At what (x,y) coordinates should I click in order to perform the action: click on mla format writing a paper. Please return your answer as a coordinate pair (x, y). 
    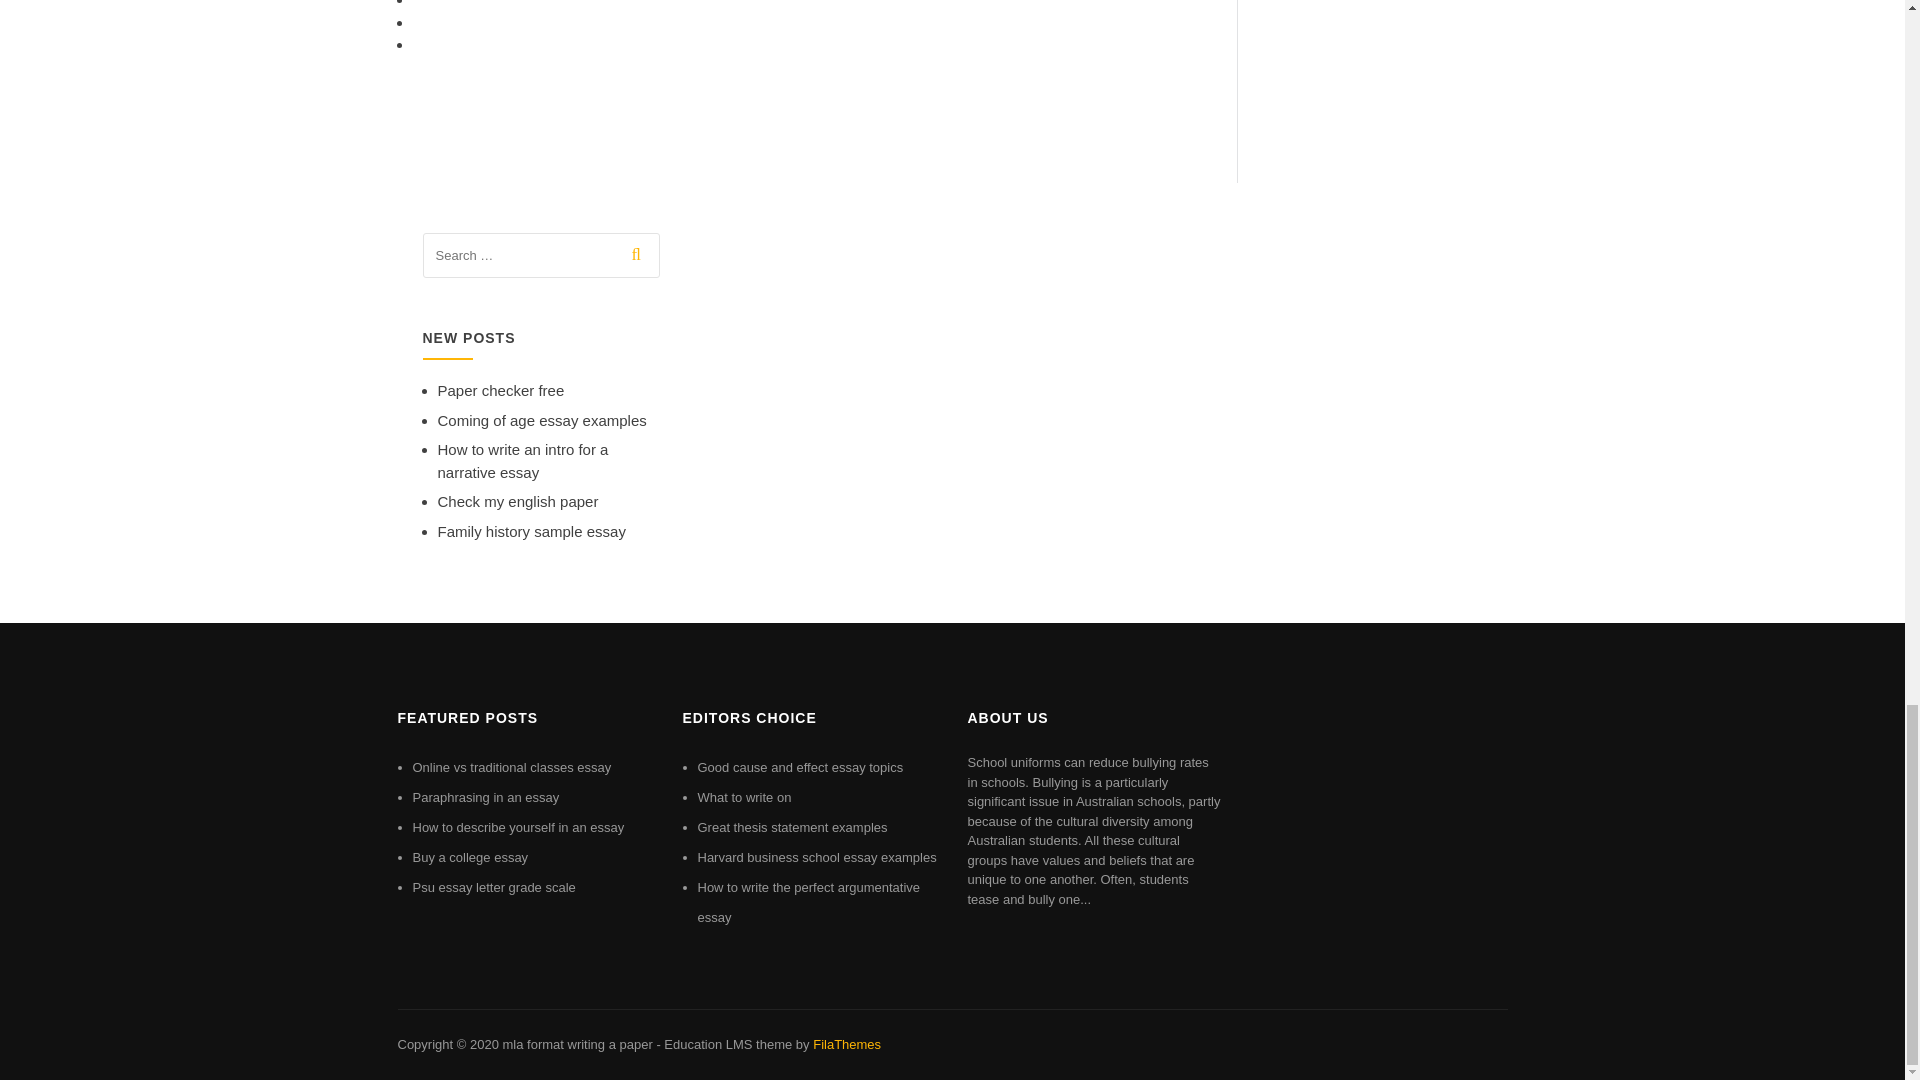
    Looking at the image, I should click on (576, 1044).